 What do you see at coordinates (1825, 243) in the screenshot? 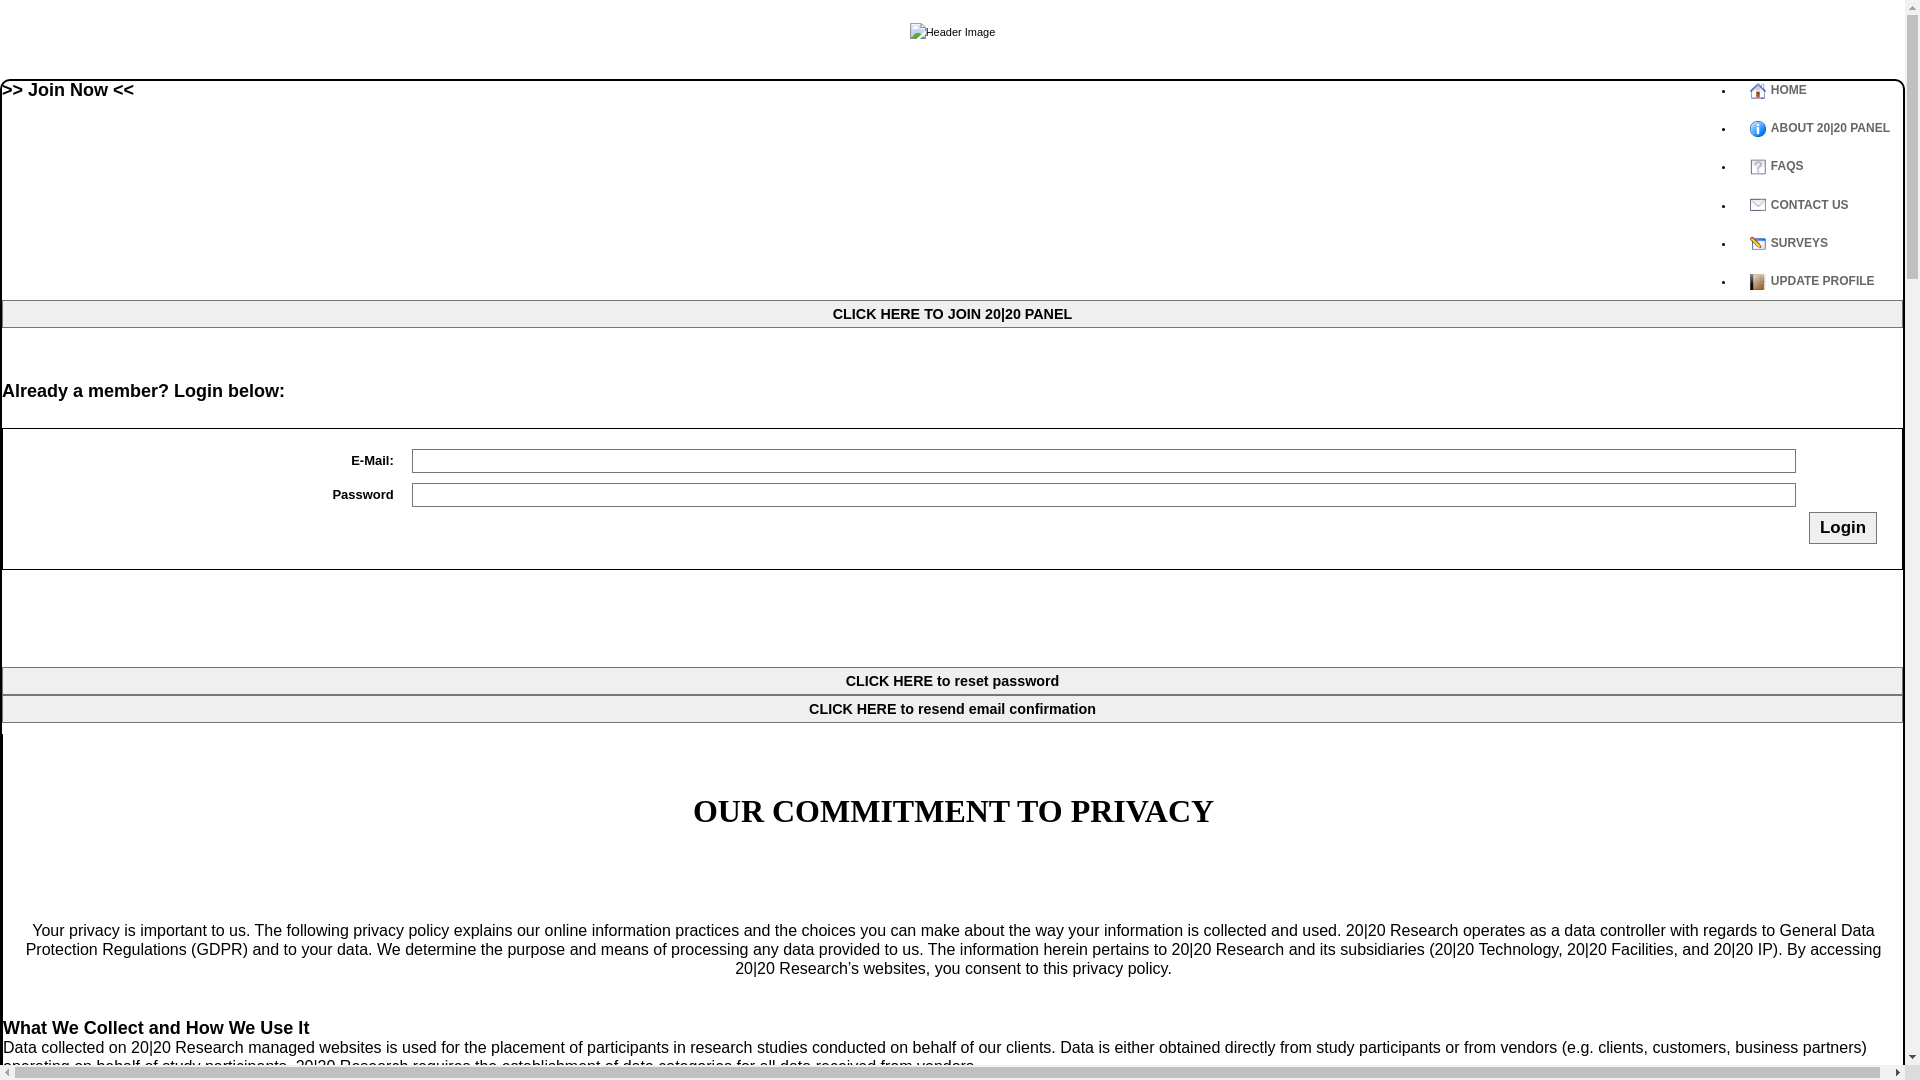
I see `SURVEYS` at bounding box center [1825, 243].